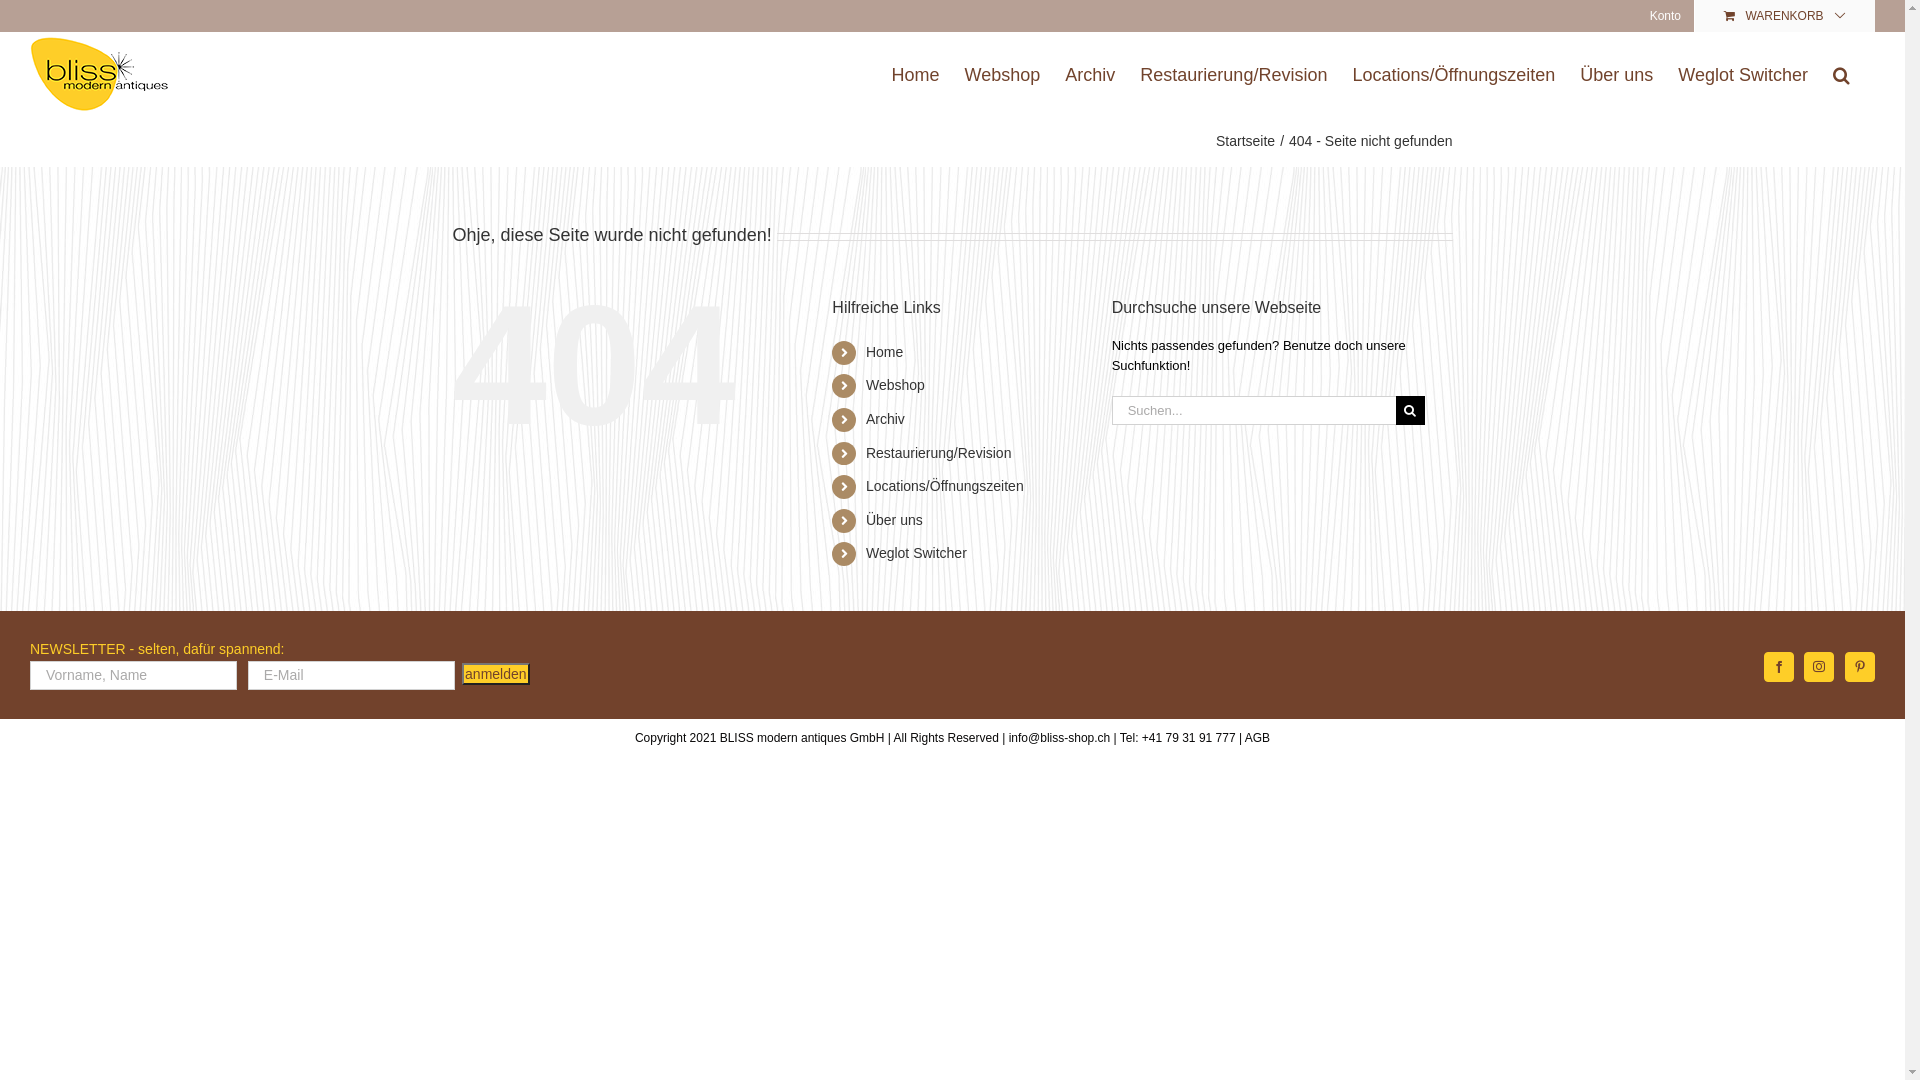  Describe the element at coordinates (1842, 74) in the screenshot. I see `Suche` at that location.